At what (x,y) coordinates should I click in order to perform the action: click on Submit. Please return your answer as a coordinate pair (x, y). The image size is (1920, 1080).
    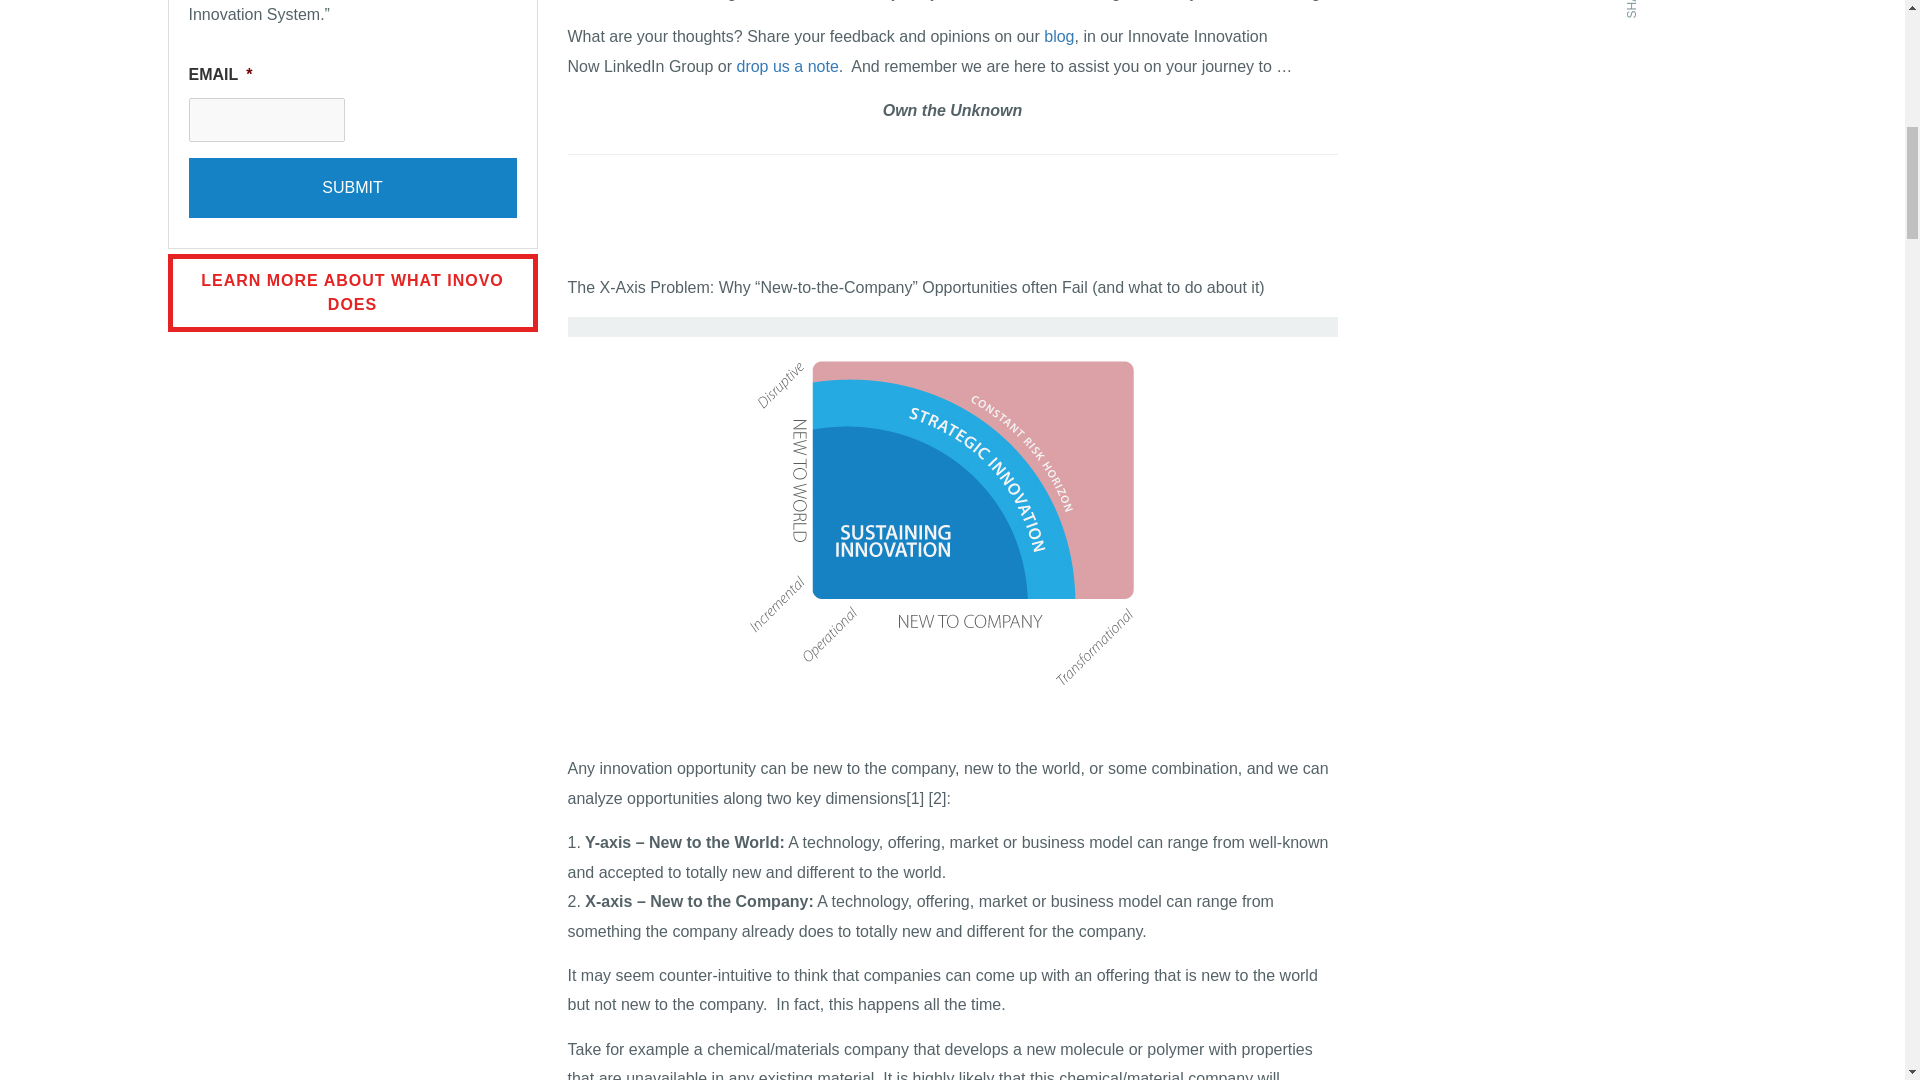
    Looking at the image, I should click on (352, 188).